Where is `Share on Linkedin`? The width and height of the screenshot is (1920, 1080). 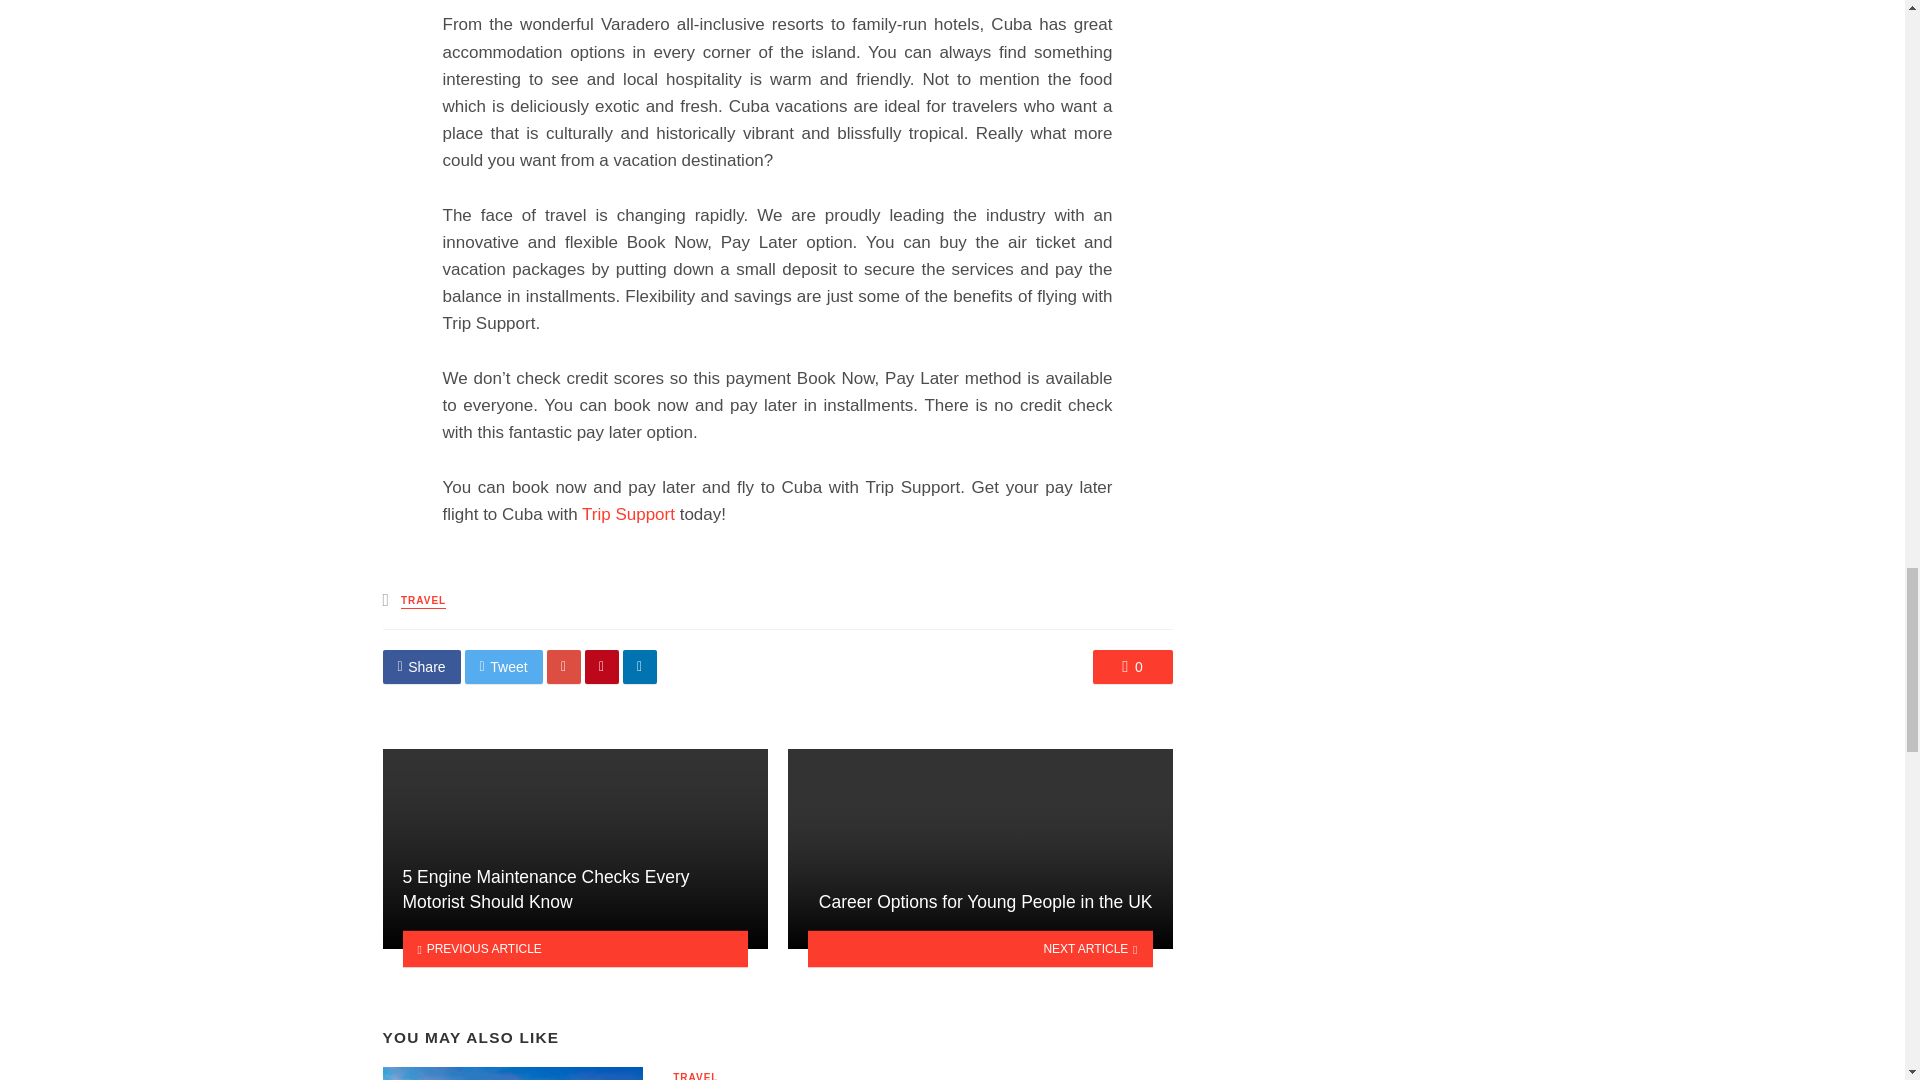 Share on Linkedin is located at coordinates (639, 666).